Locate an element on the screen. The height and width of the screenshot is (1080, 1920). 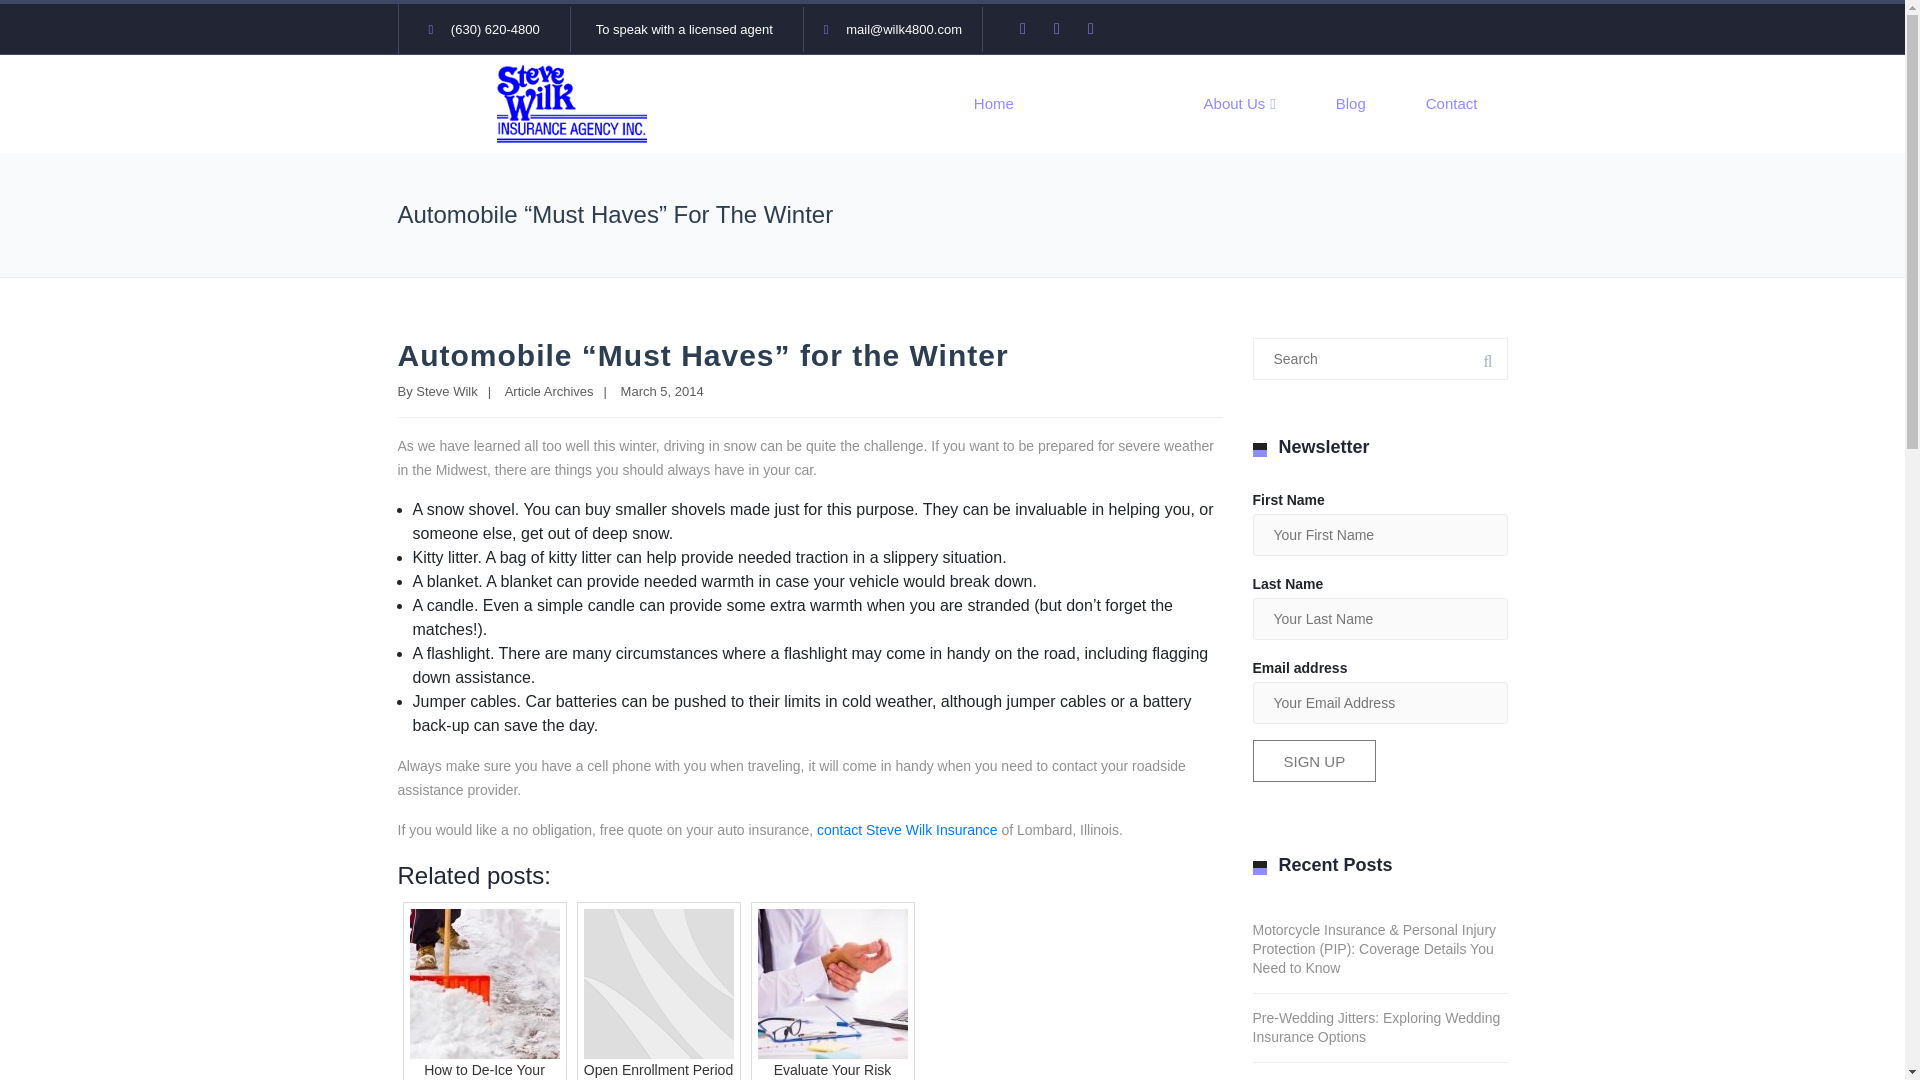
March 5, 2014 is located at coordinates (662, 391).